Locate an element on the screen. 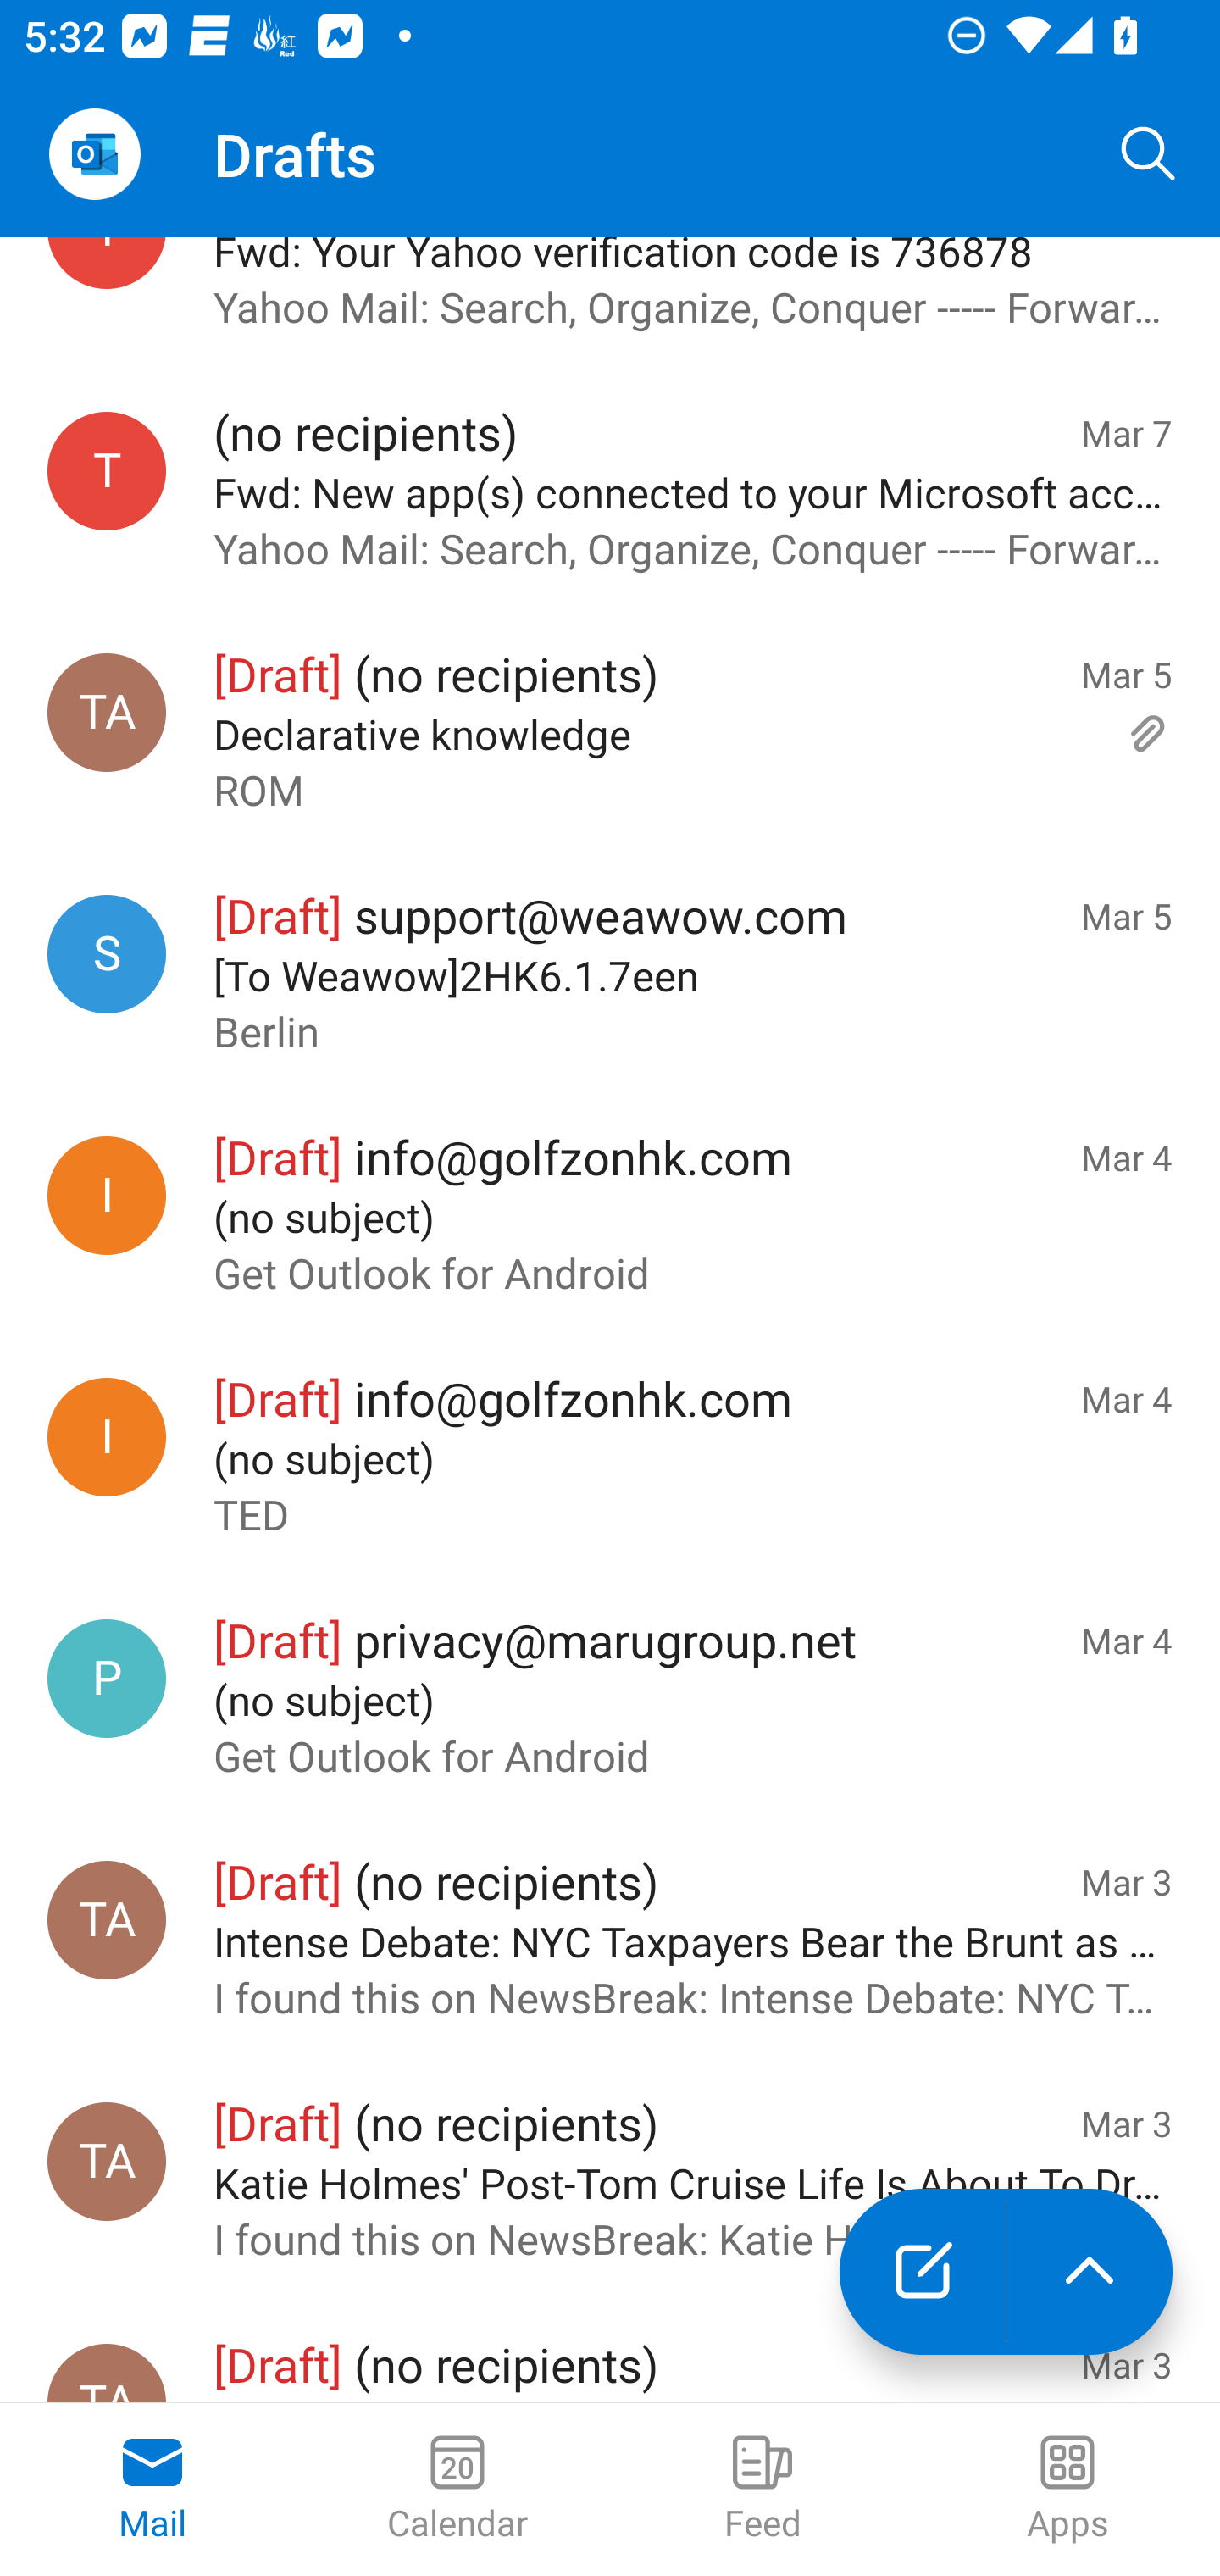 This screenshot has height=2576, width=1220. Calendar is located at coordinates (457, 2490).